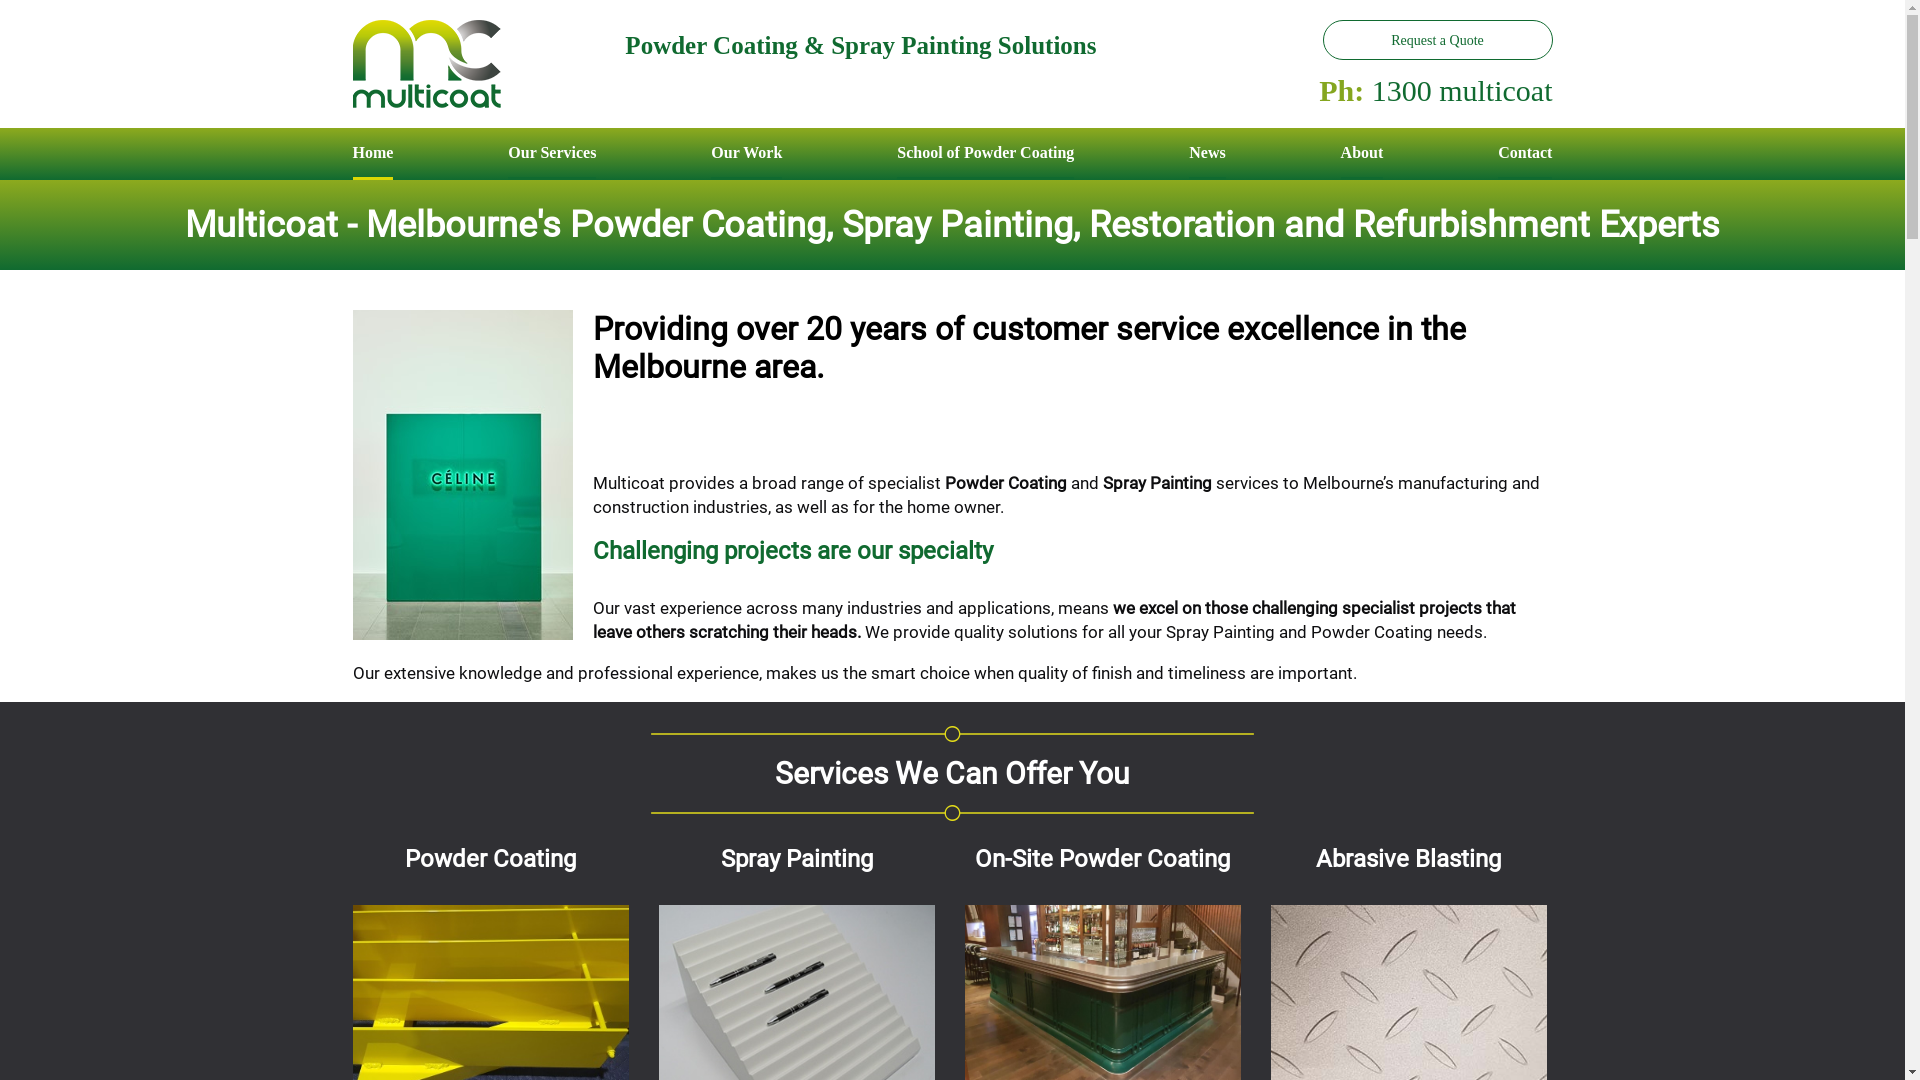  Describe the element at coordinates (1525, 157) in the screenshot. I see `Contact` at that location.